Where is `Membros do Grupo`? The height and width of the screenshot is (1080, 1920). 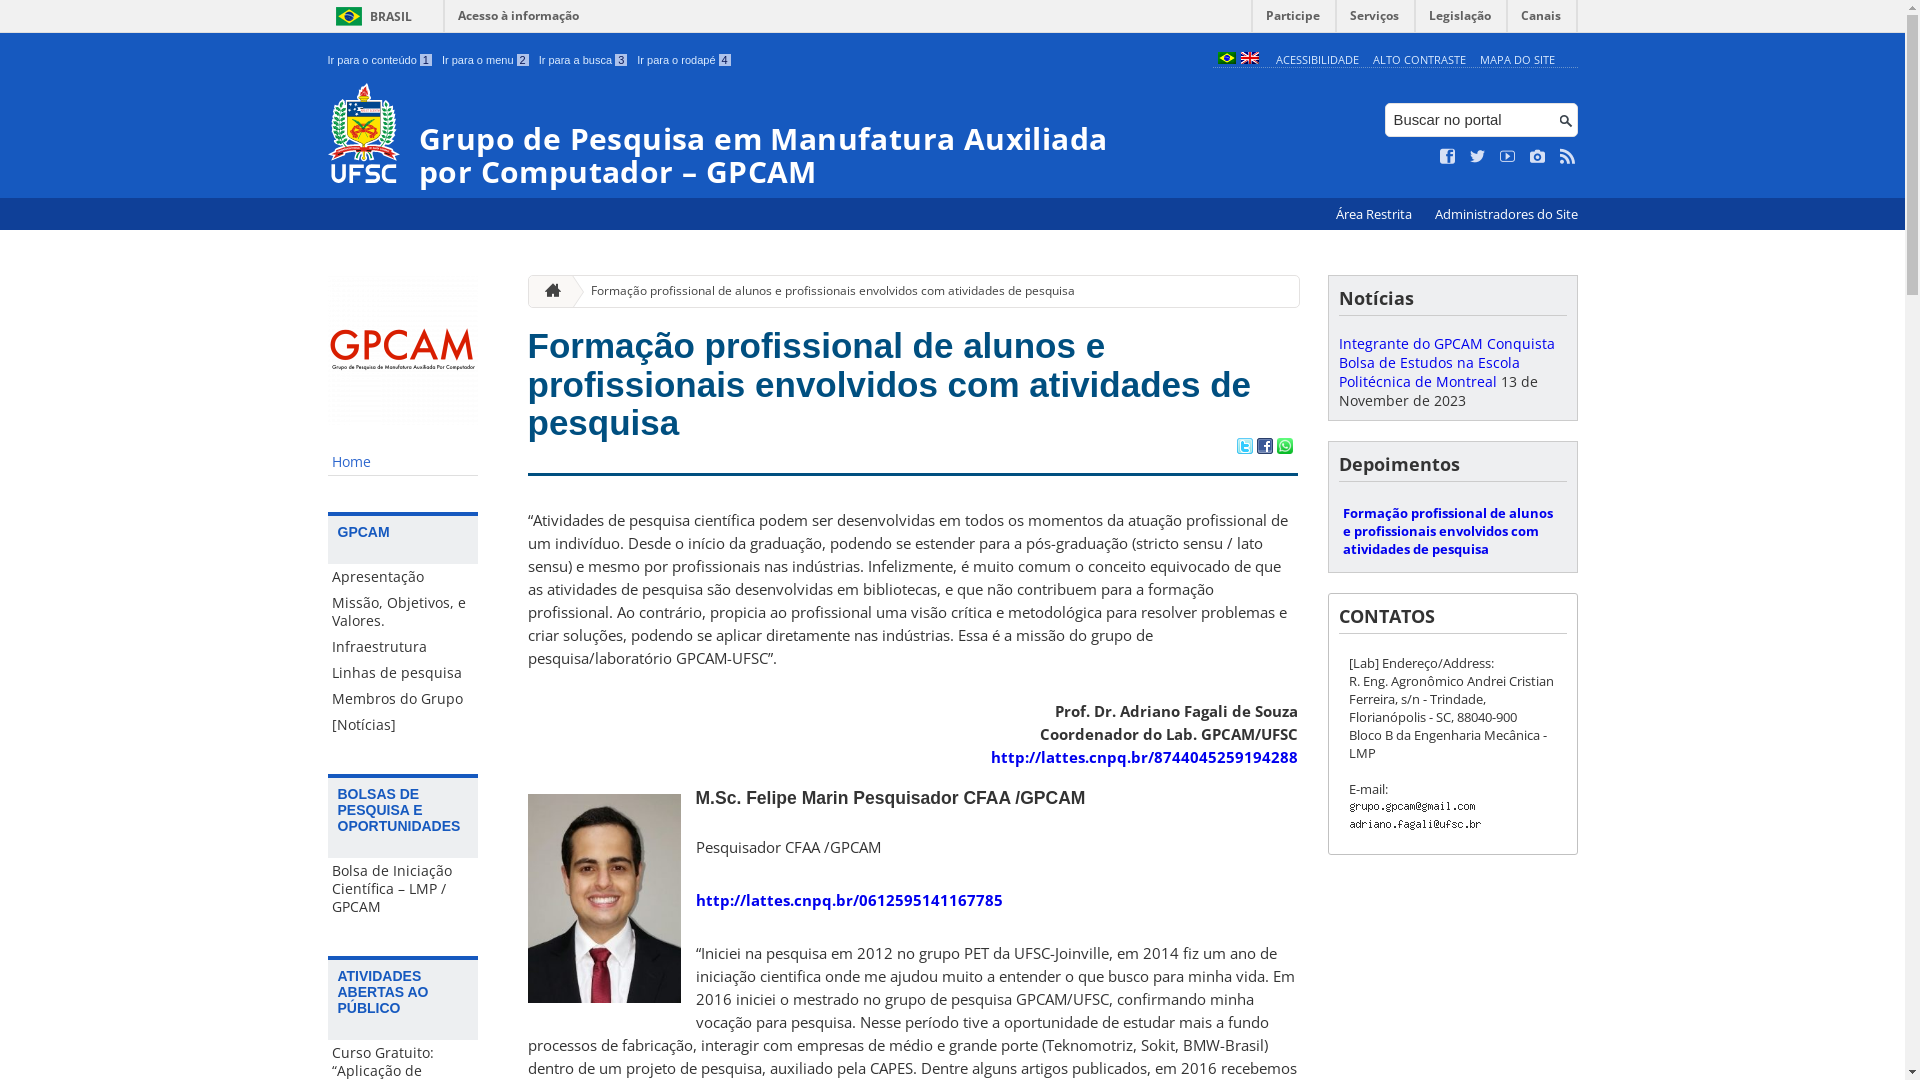
Membros do Grupo is located at coordinates (403, 699).